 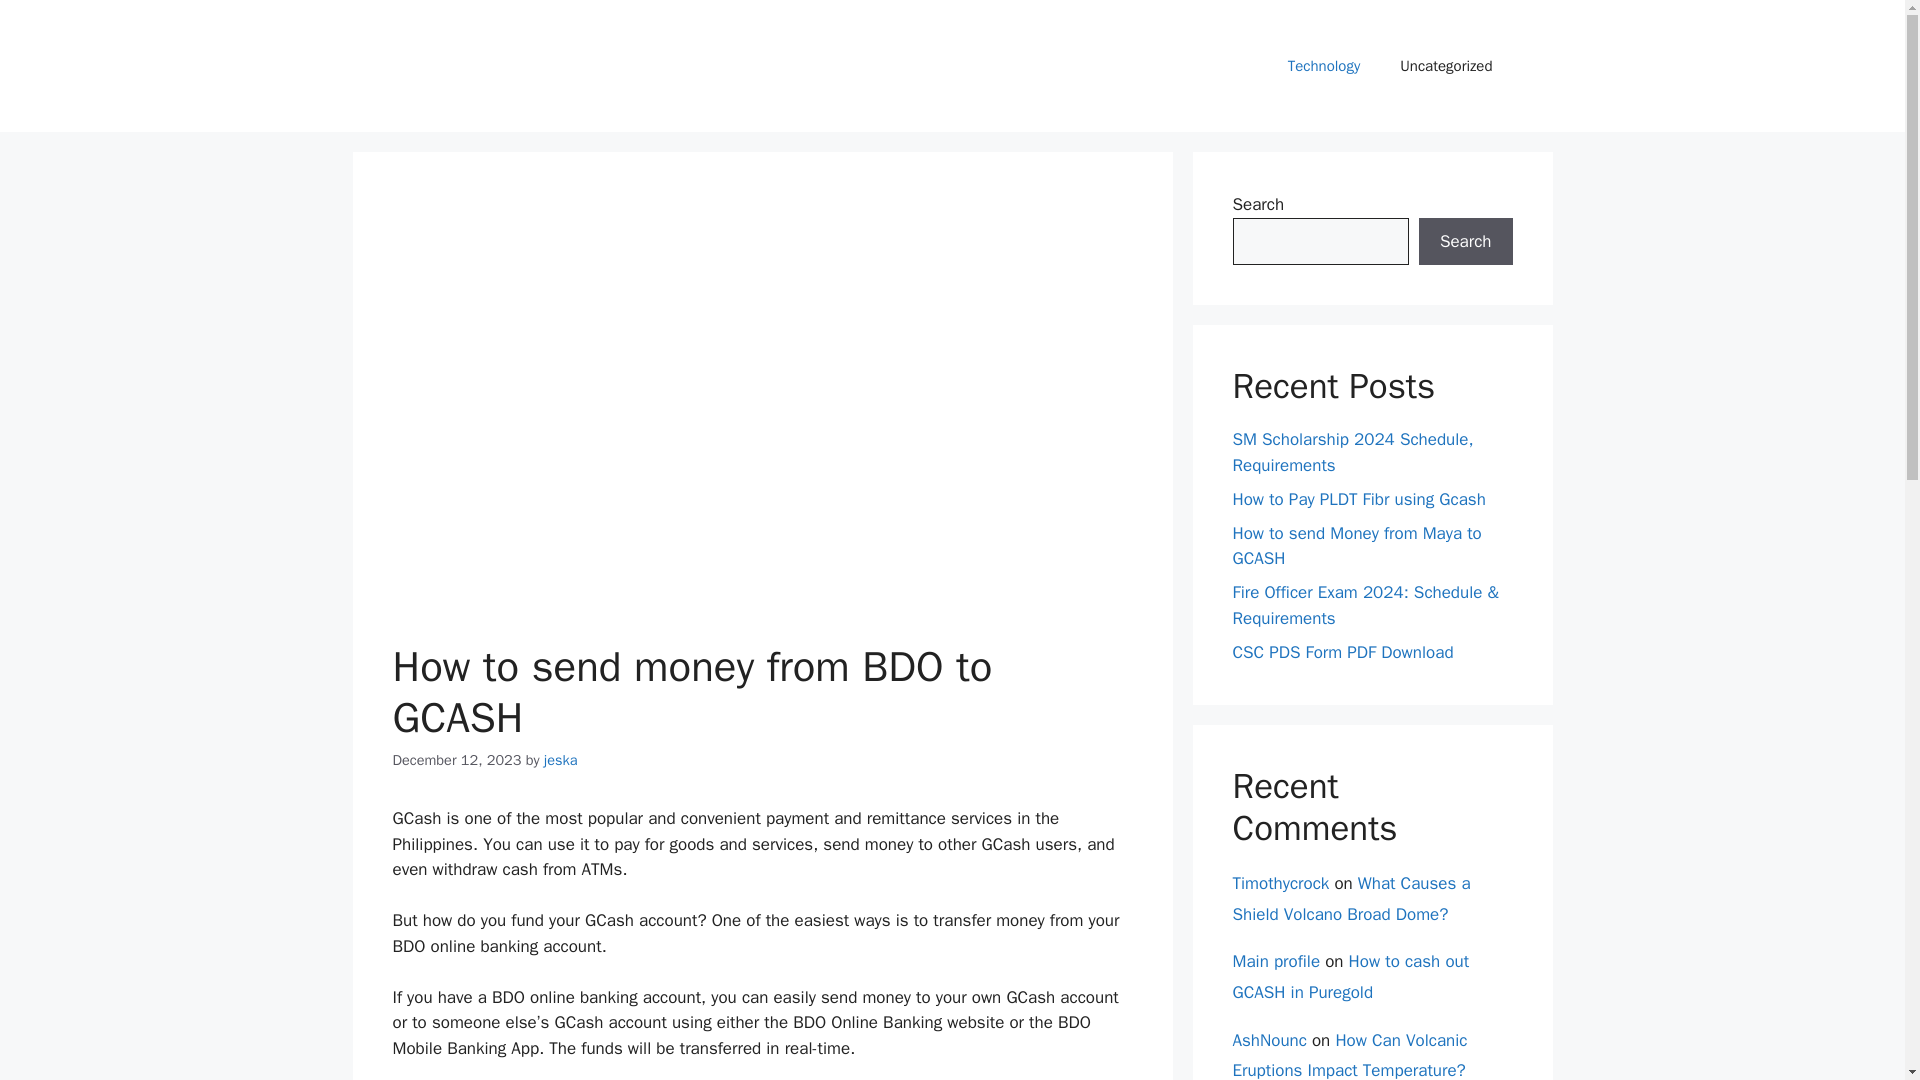 I want to click on Uncategorized, so click(x=1446, y=66).